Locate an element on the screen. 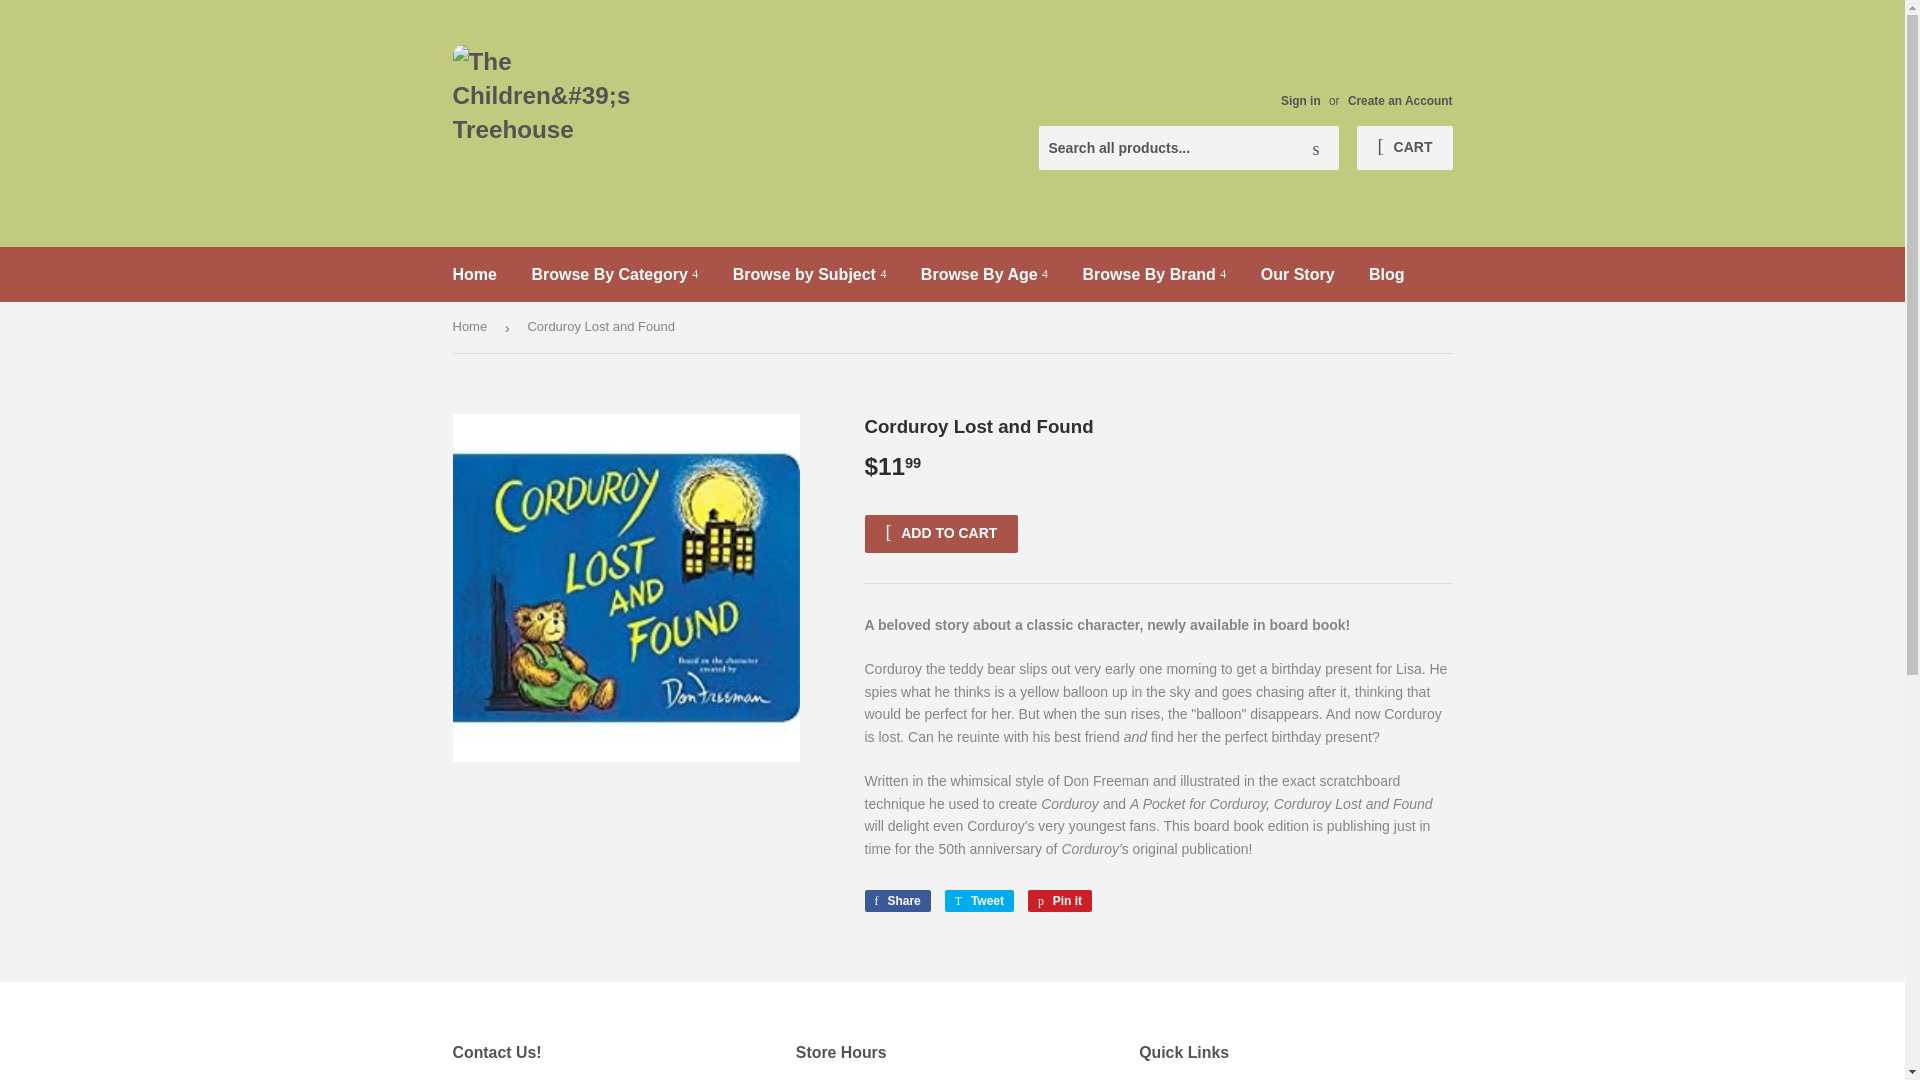 The width and height of the screenshot is (1920, 1080). Share on Facebook is located at coordinates (896, 900).